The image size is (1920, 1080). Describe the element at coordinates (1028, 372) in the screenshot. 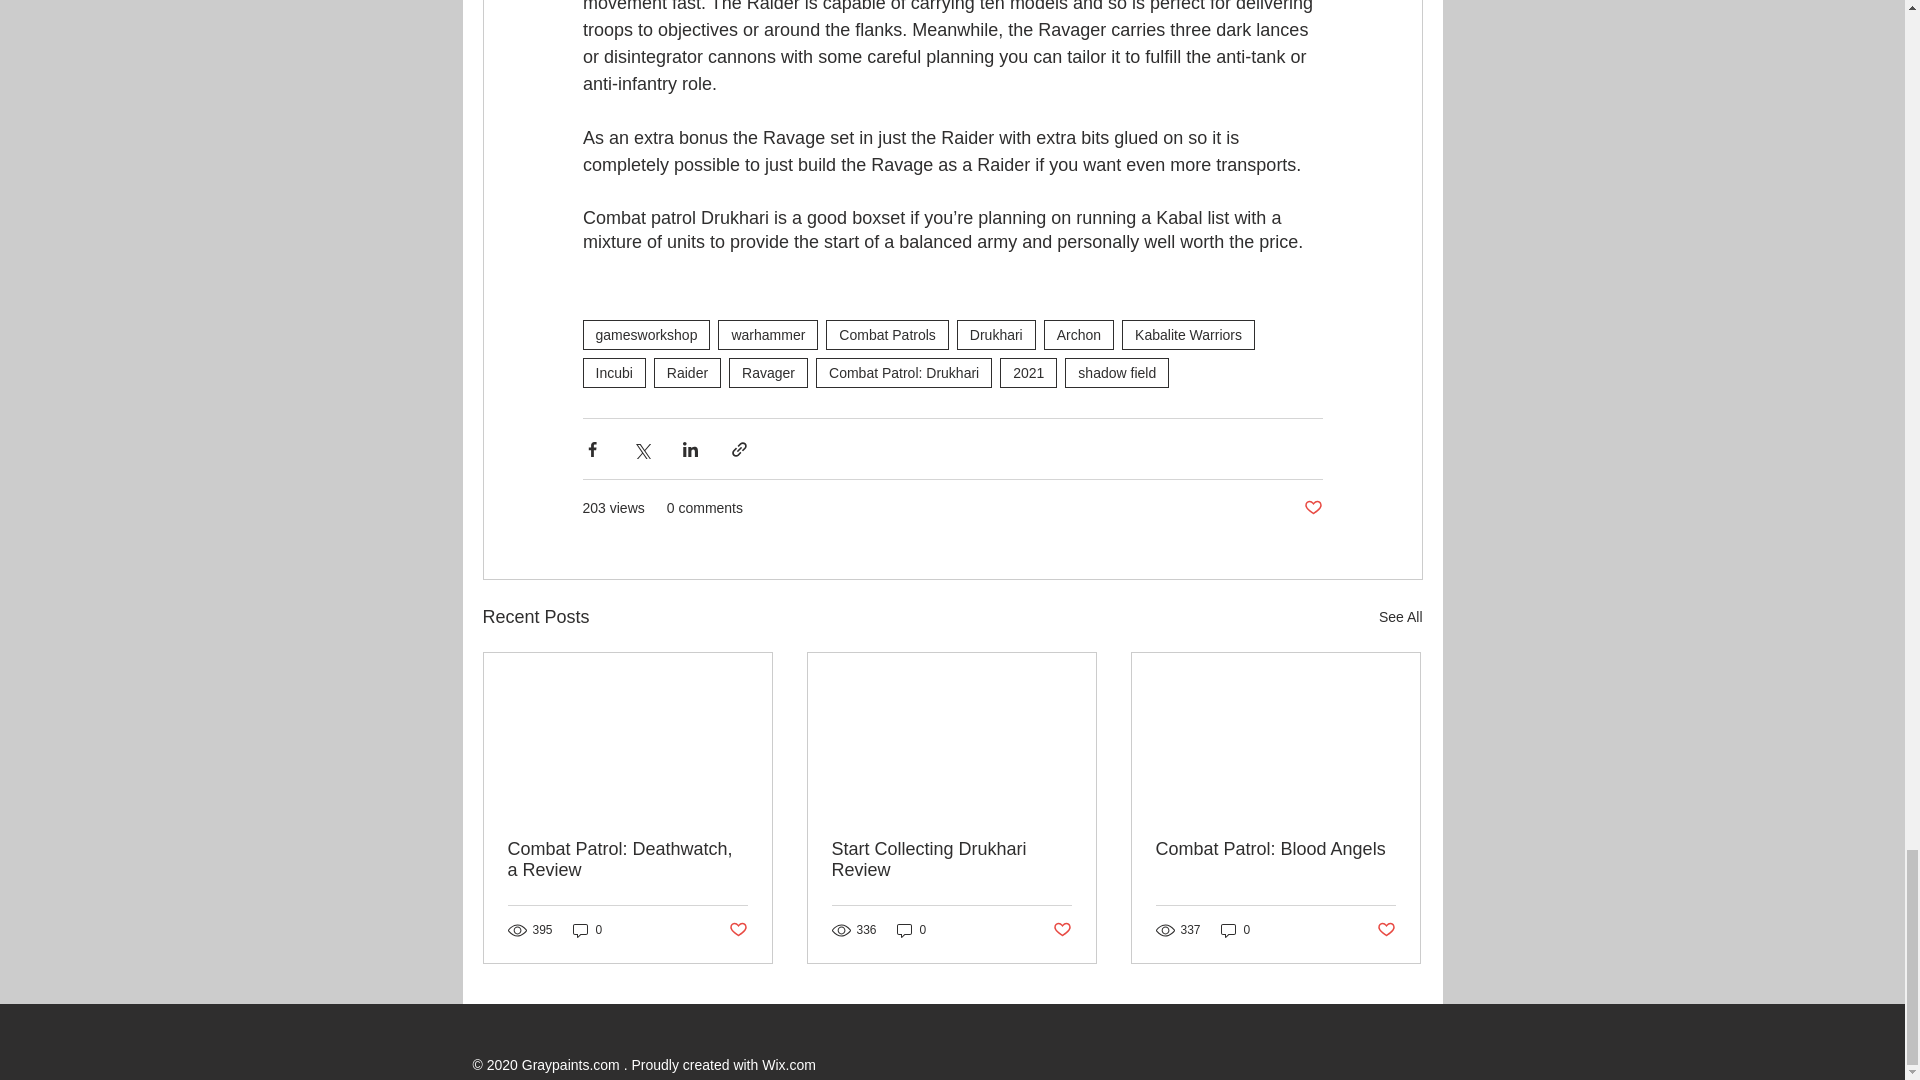

I see `2021` at that location.